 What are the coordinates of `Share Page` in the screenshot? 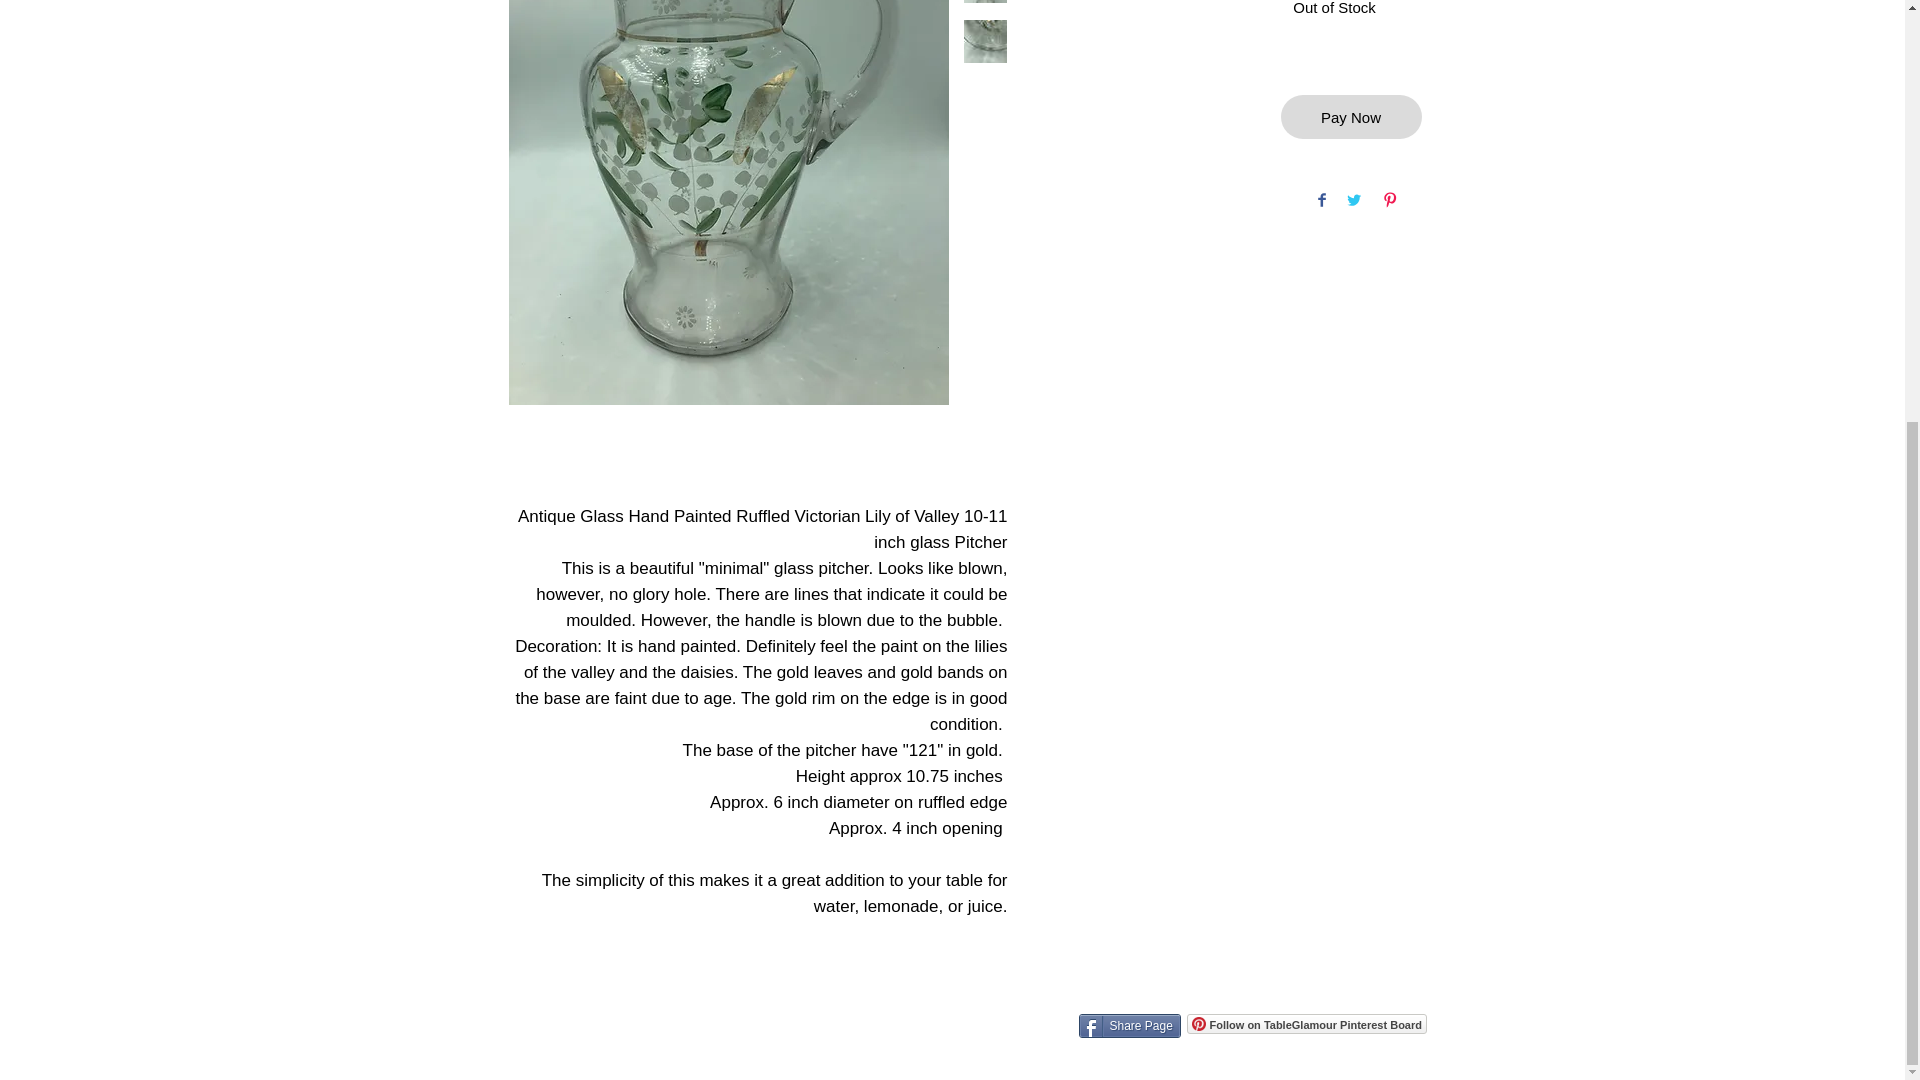 It's located at (1128, 1026).